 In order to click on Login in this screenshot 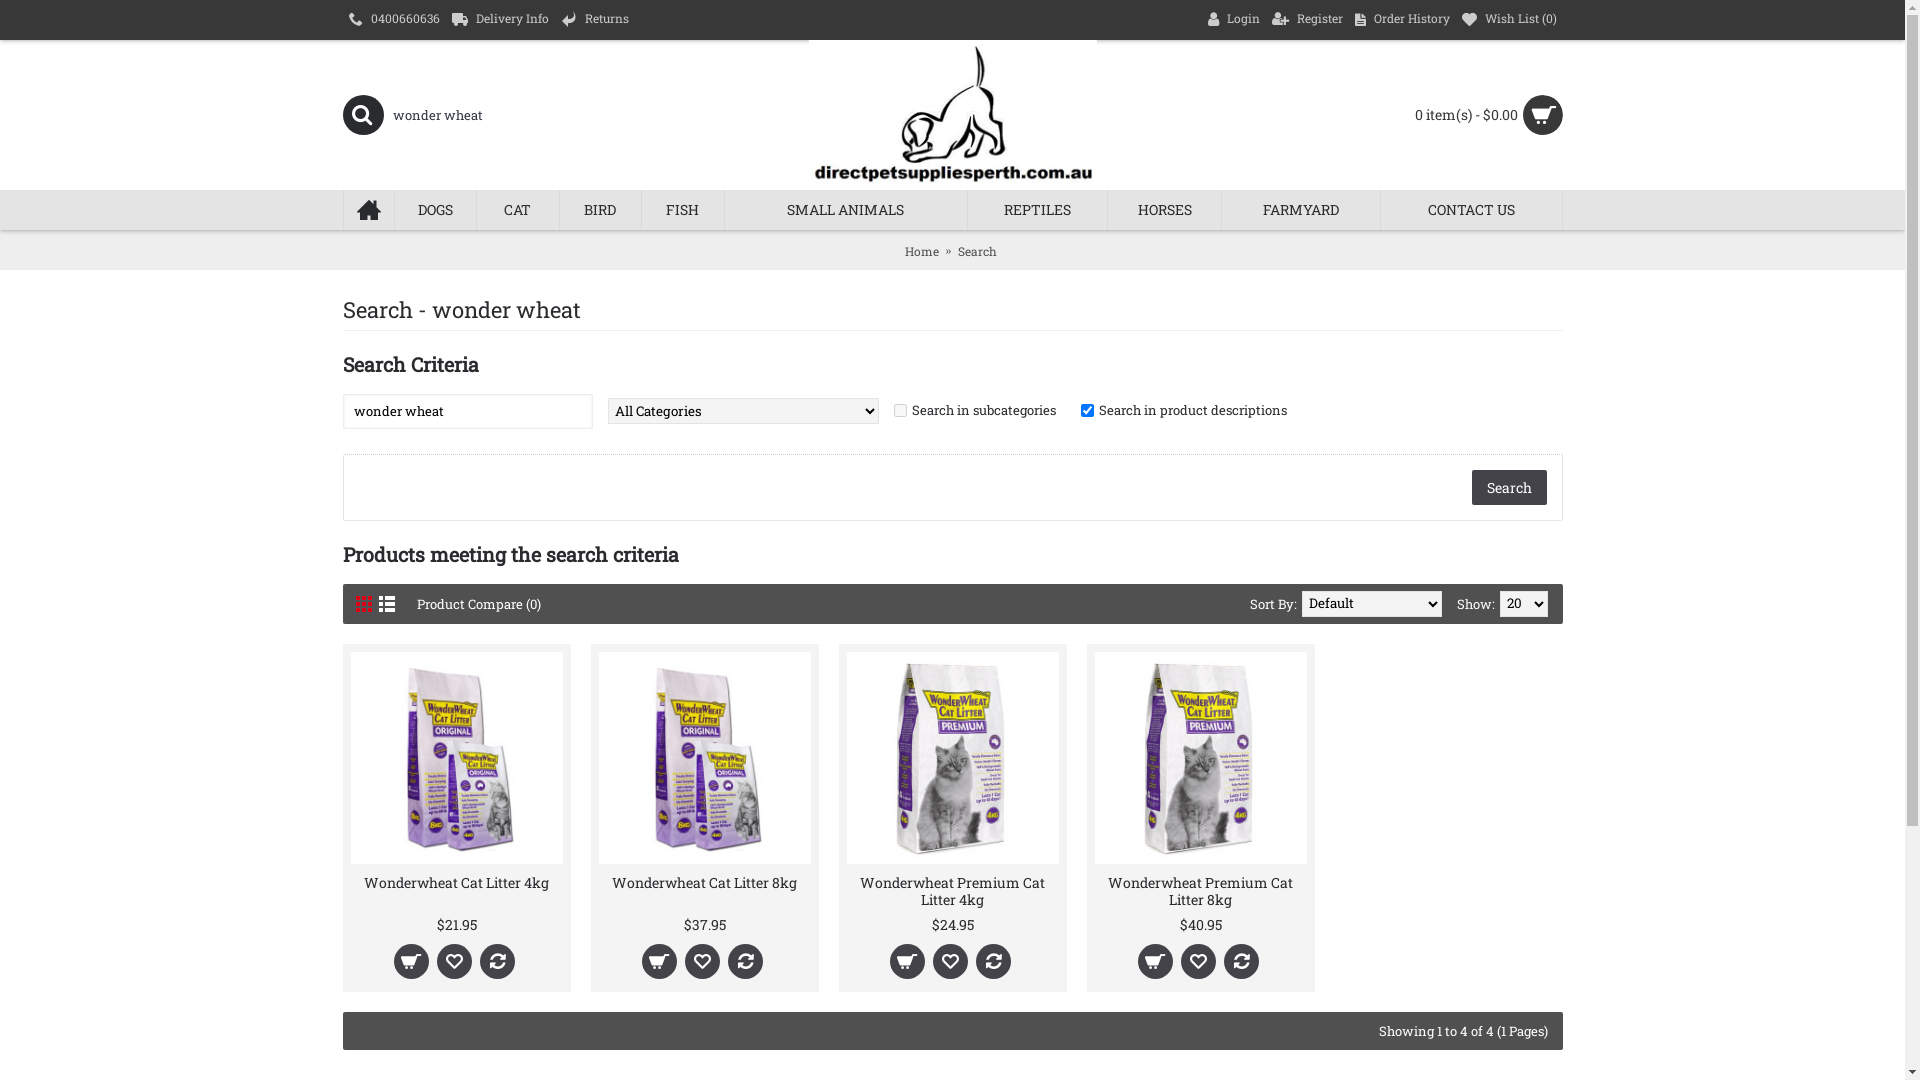, I will do `click(1234, 20)`.